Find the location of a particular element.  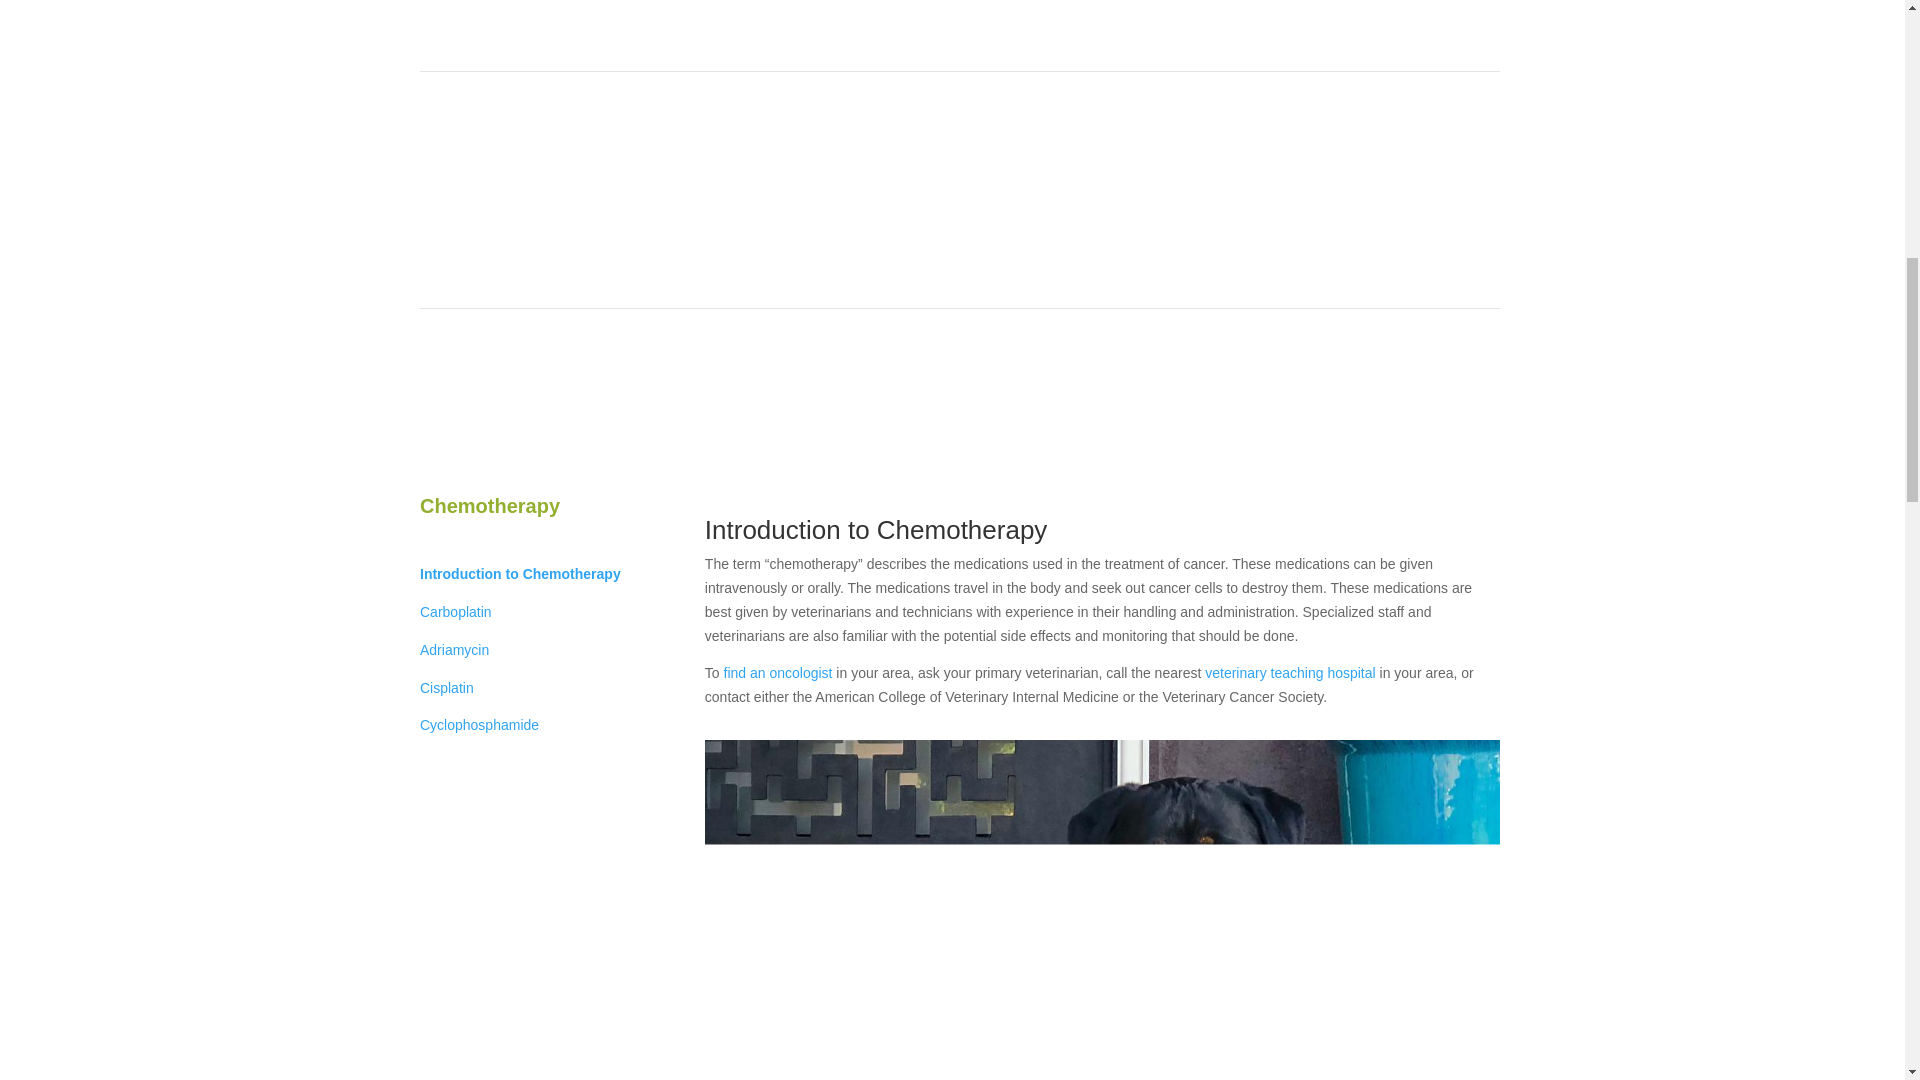

Management Options is located at coordinates (652, 439).